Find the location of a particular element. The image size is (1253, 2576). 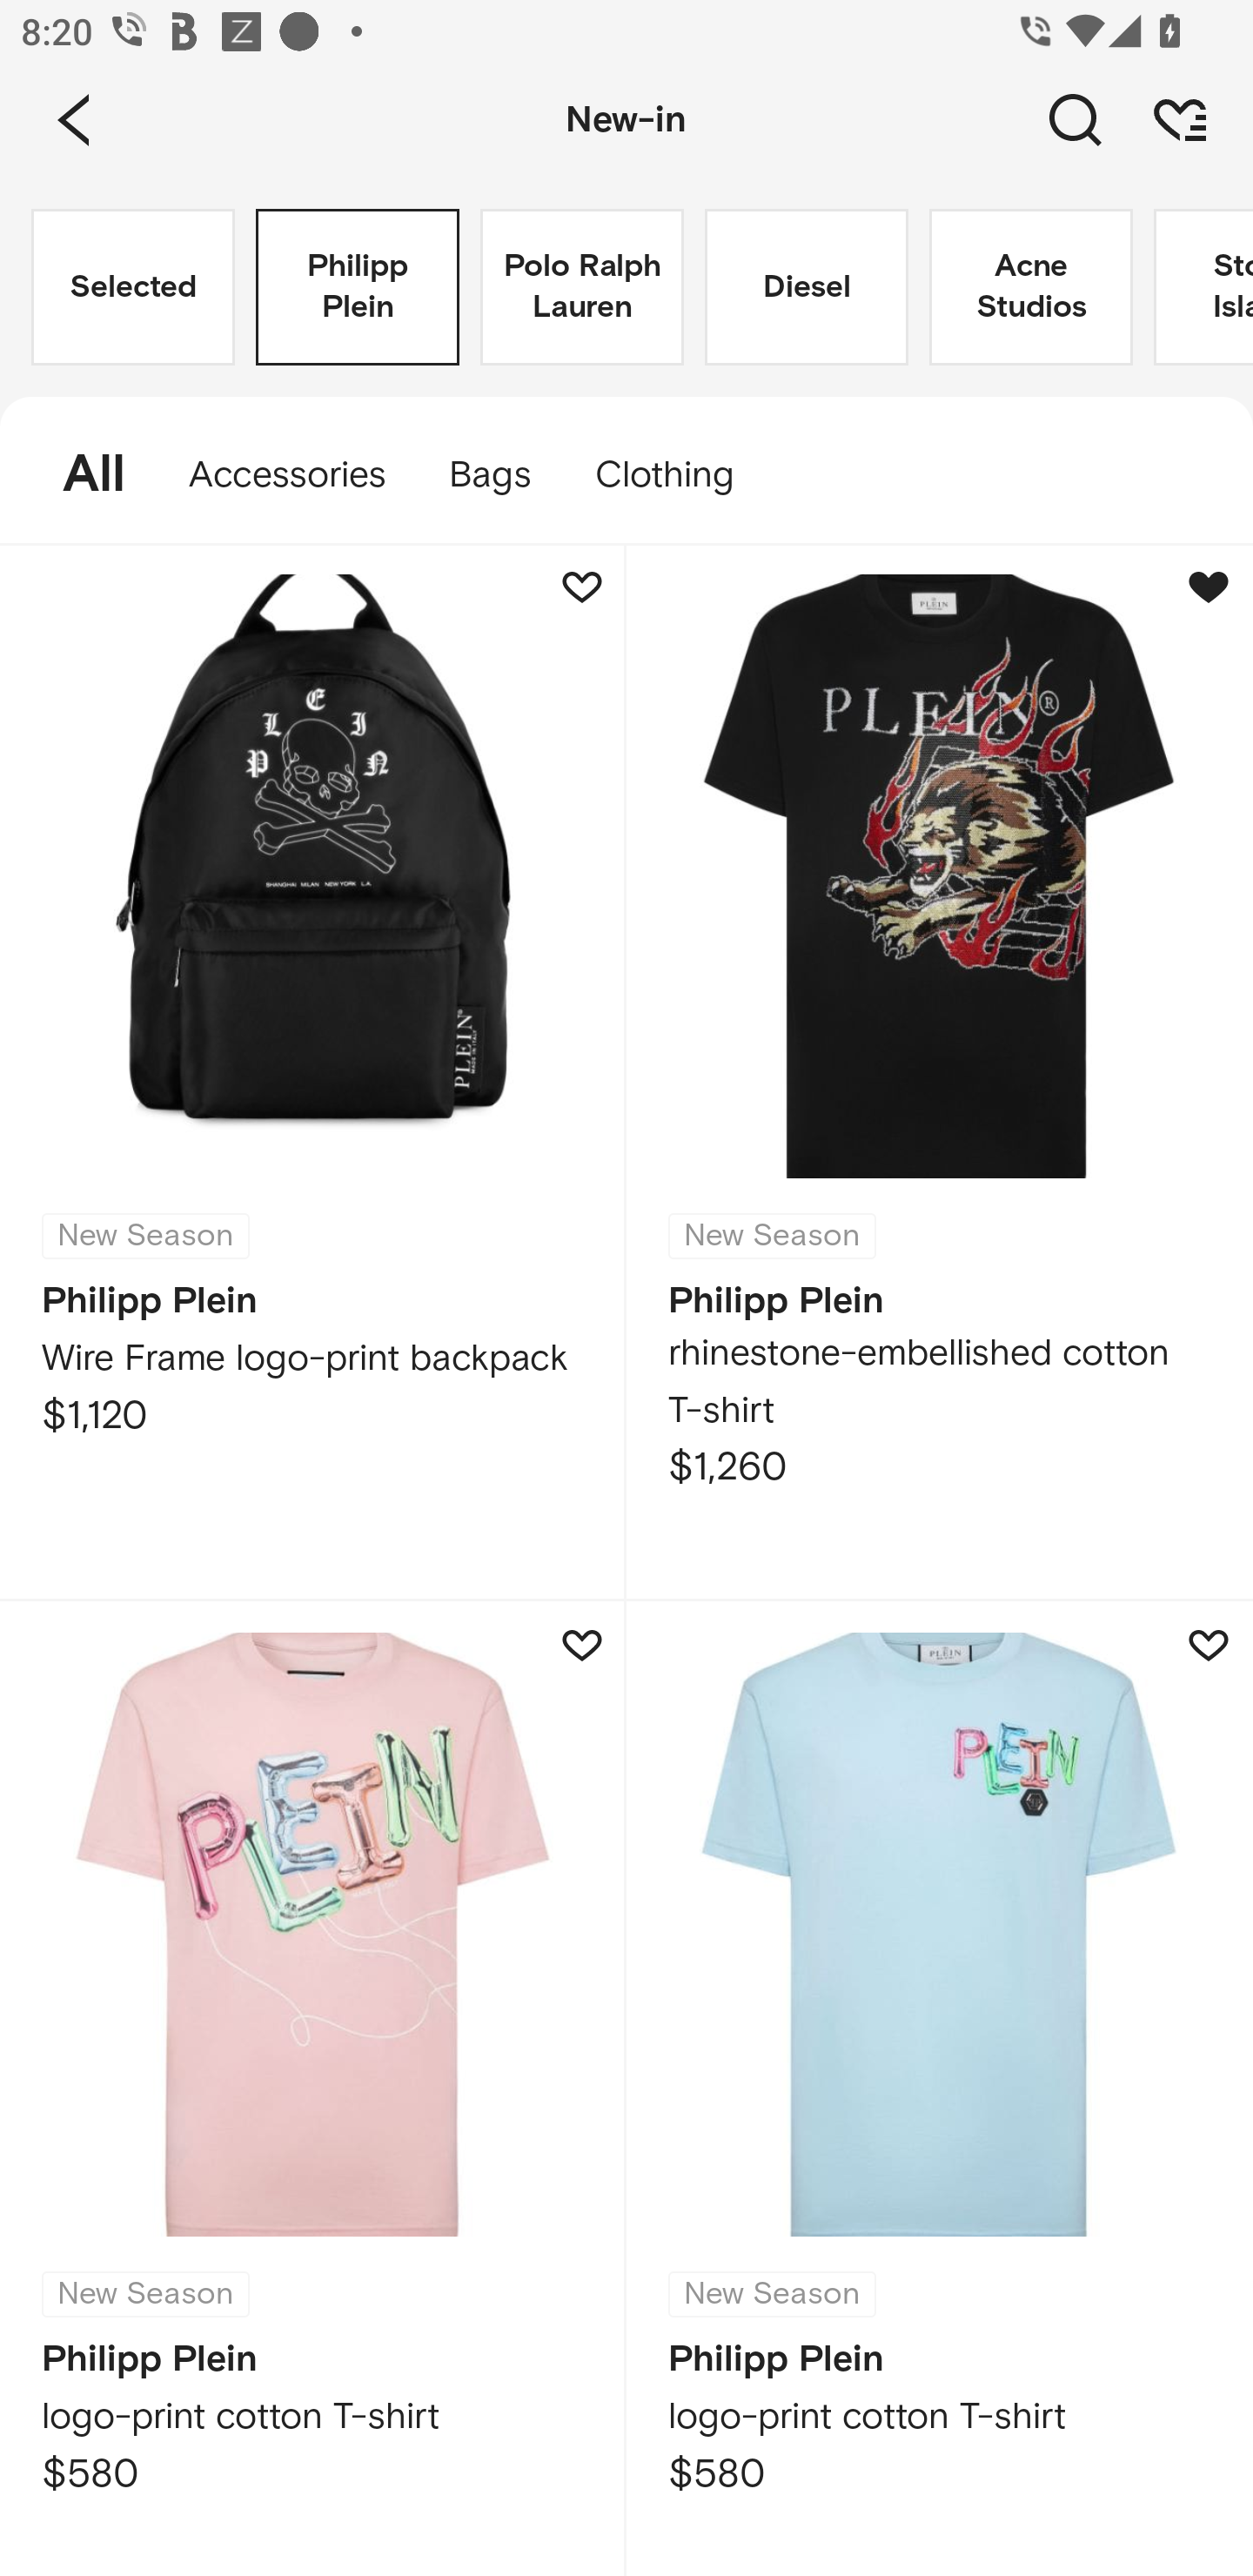

Accessories is located at coordinates (287, 475).